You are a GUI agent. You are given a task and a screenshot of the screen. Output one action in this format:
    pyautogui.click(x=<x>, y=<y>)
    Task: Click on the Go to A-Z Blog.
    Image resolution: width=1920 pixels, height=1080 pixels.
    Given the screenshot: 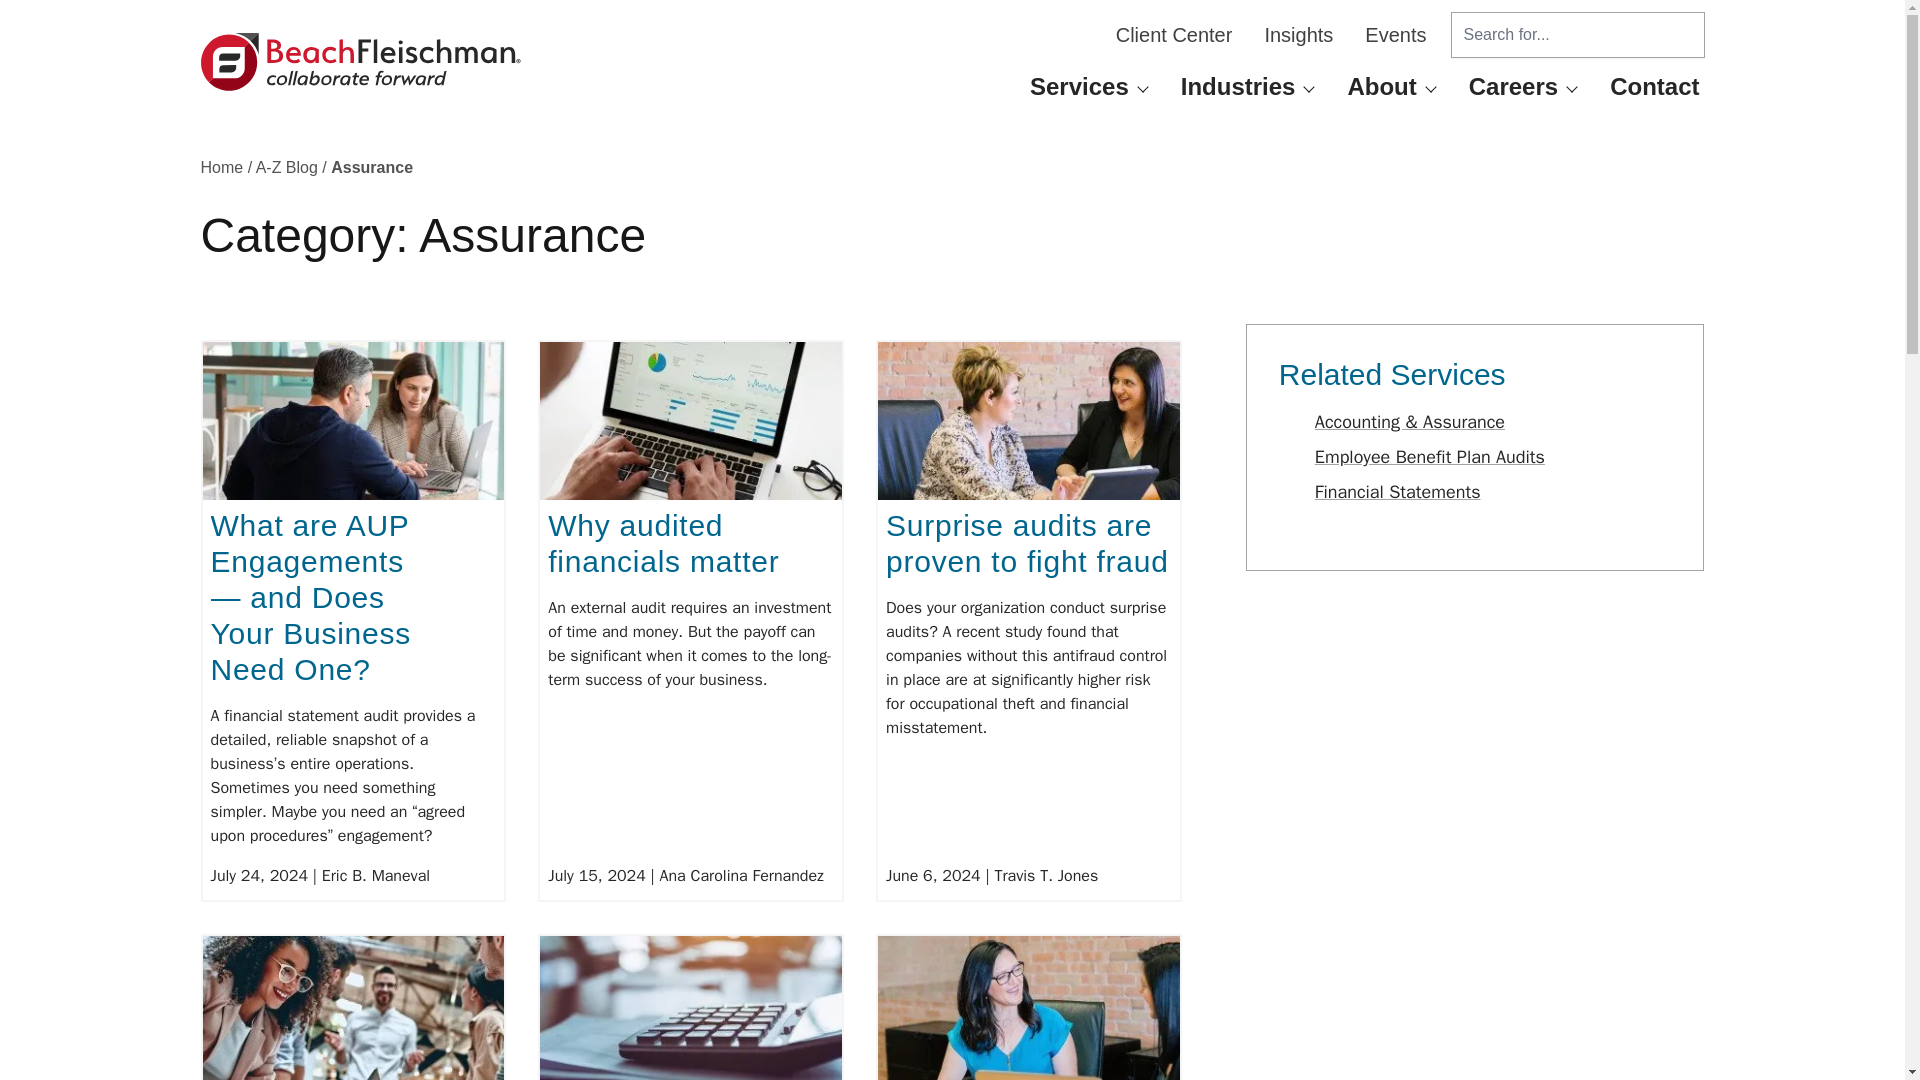 What is the action you would take?
    pyautogui.click(x=286, y=167)
    